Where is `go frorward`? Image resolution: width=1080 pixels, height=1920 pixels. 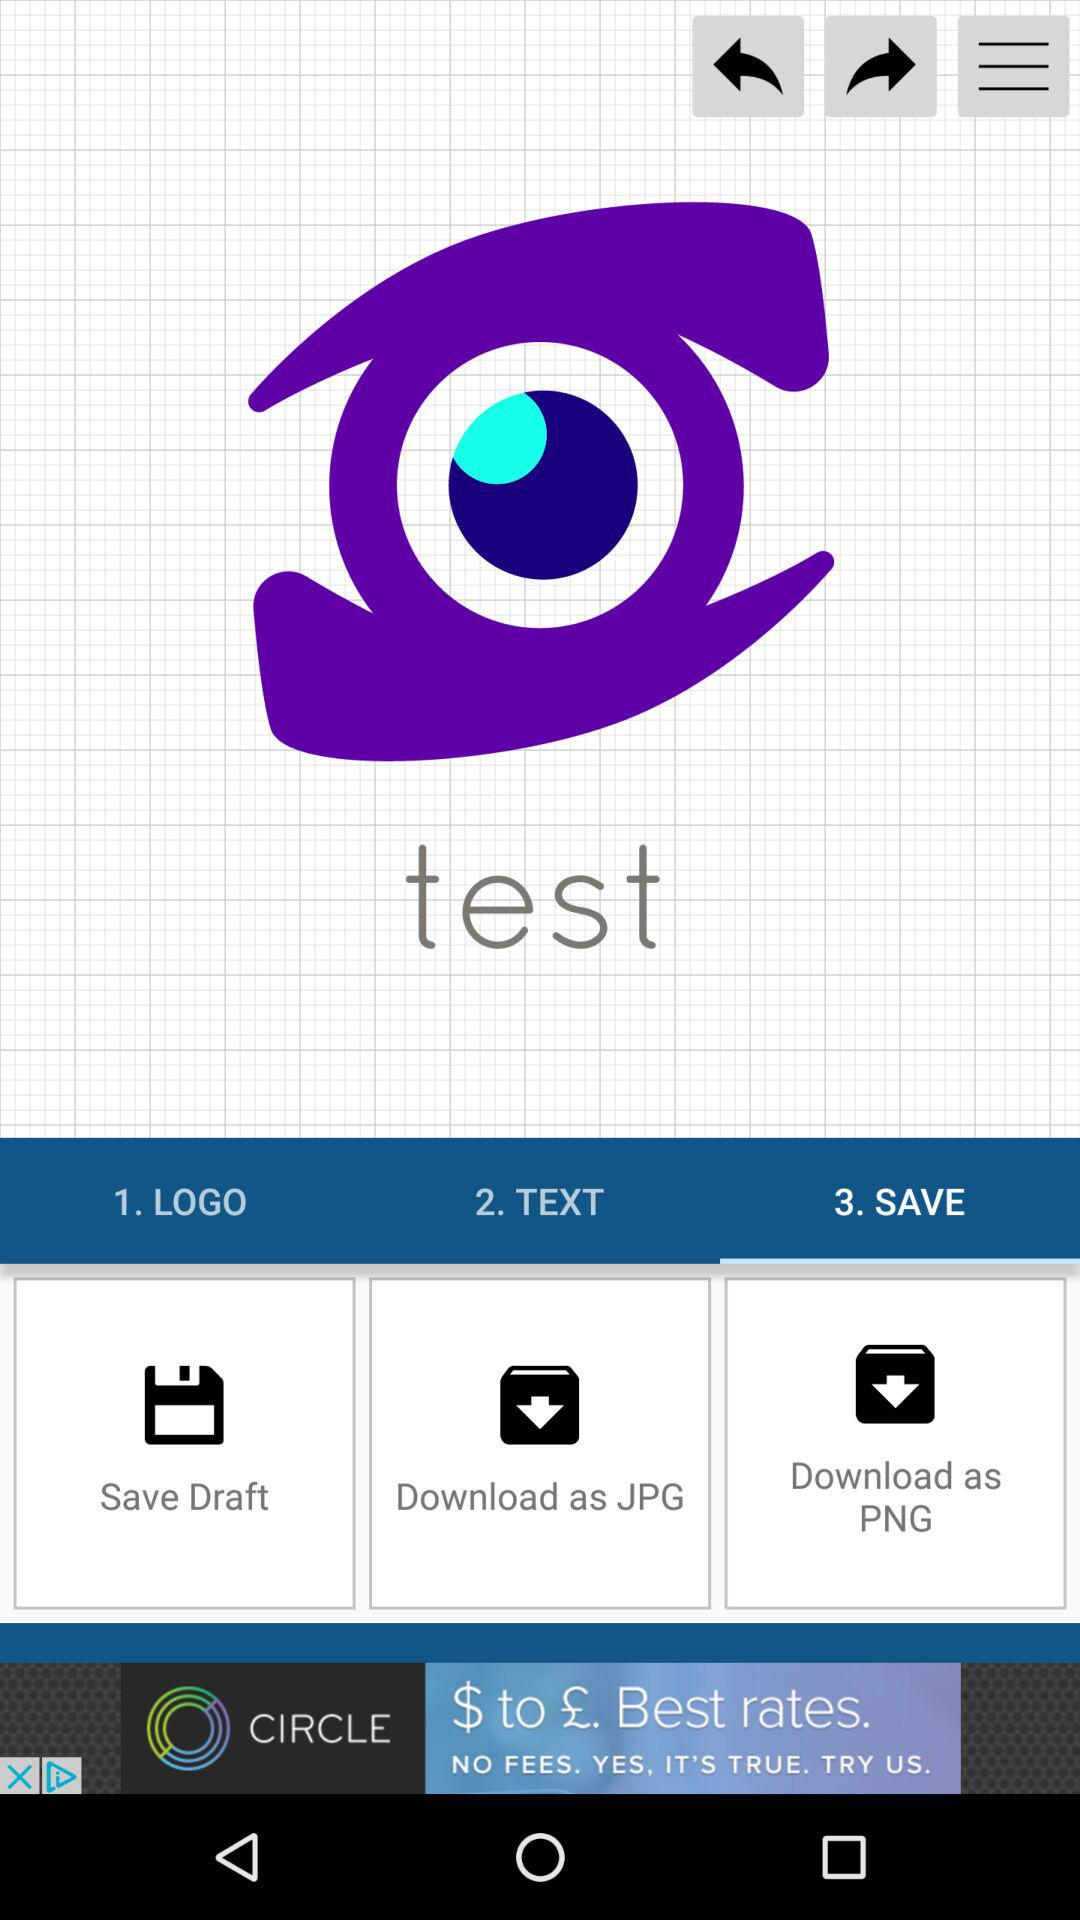
go frorward is located at coordinates (880, 66).